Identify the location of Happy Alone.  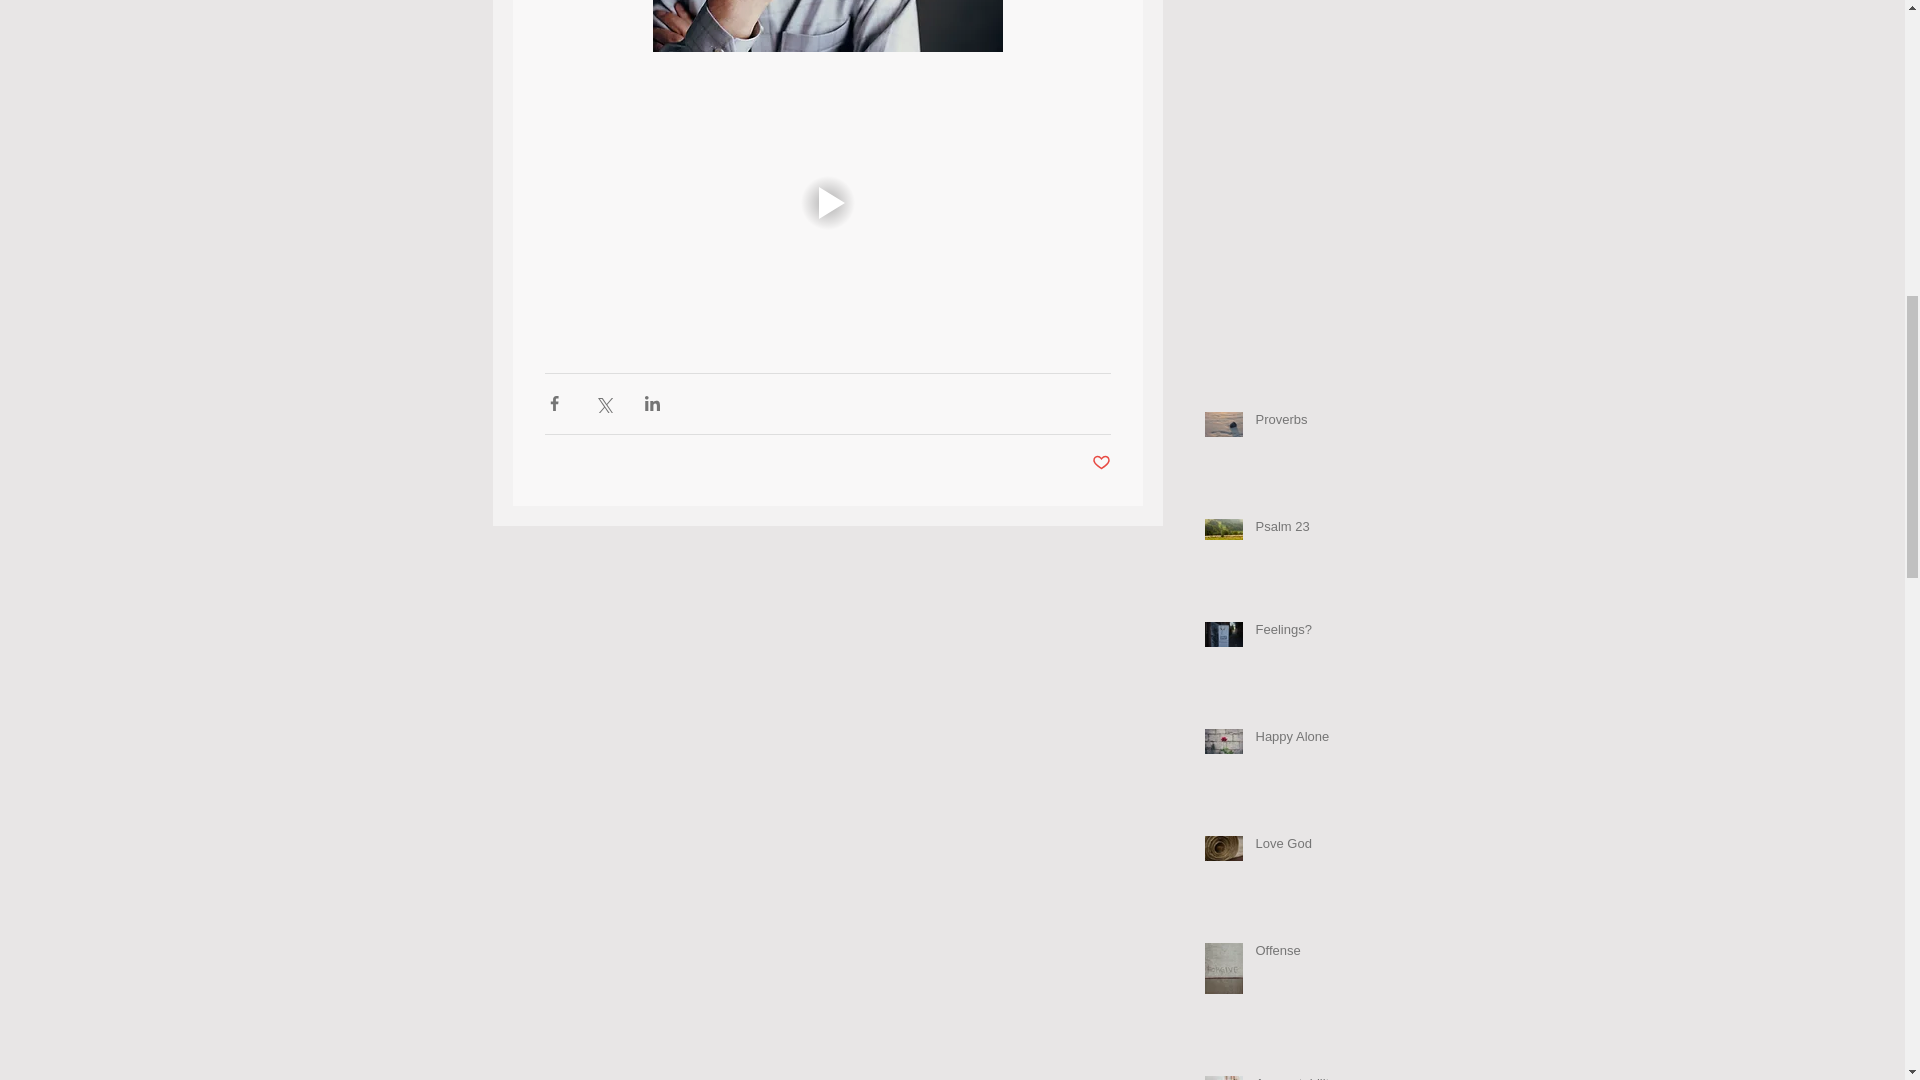
(1327, 740).